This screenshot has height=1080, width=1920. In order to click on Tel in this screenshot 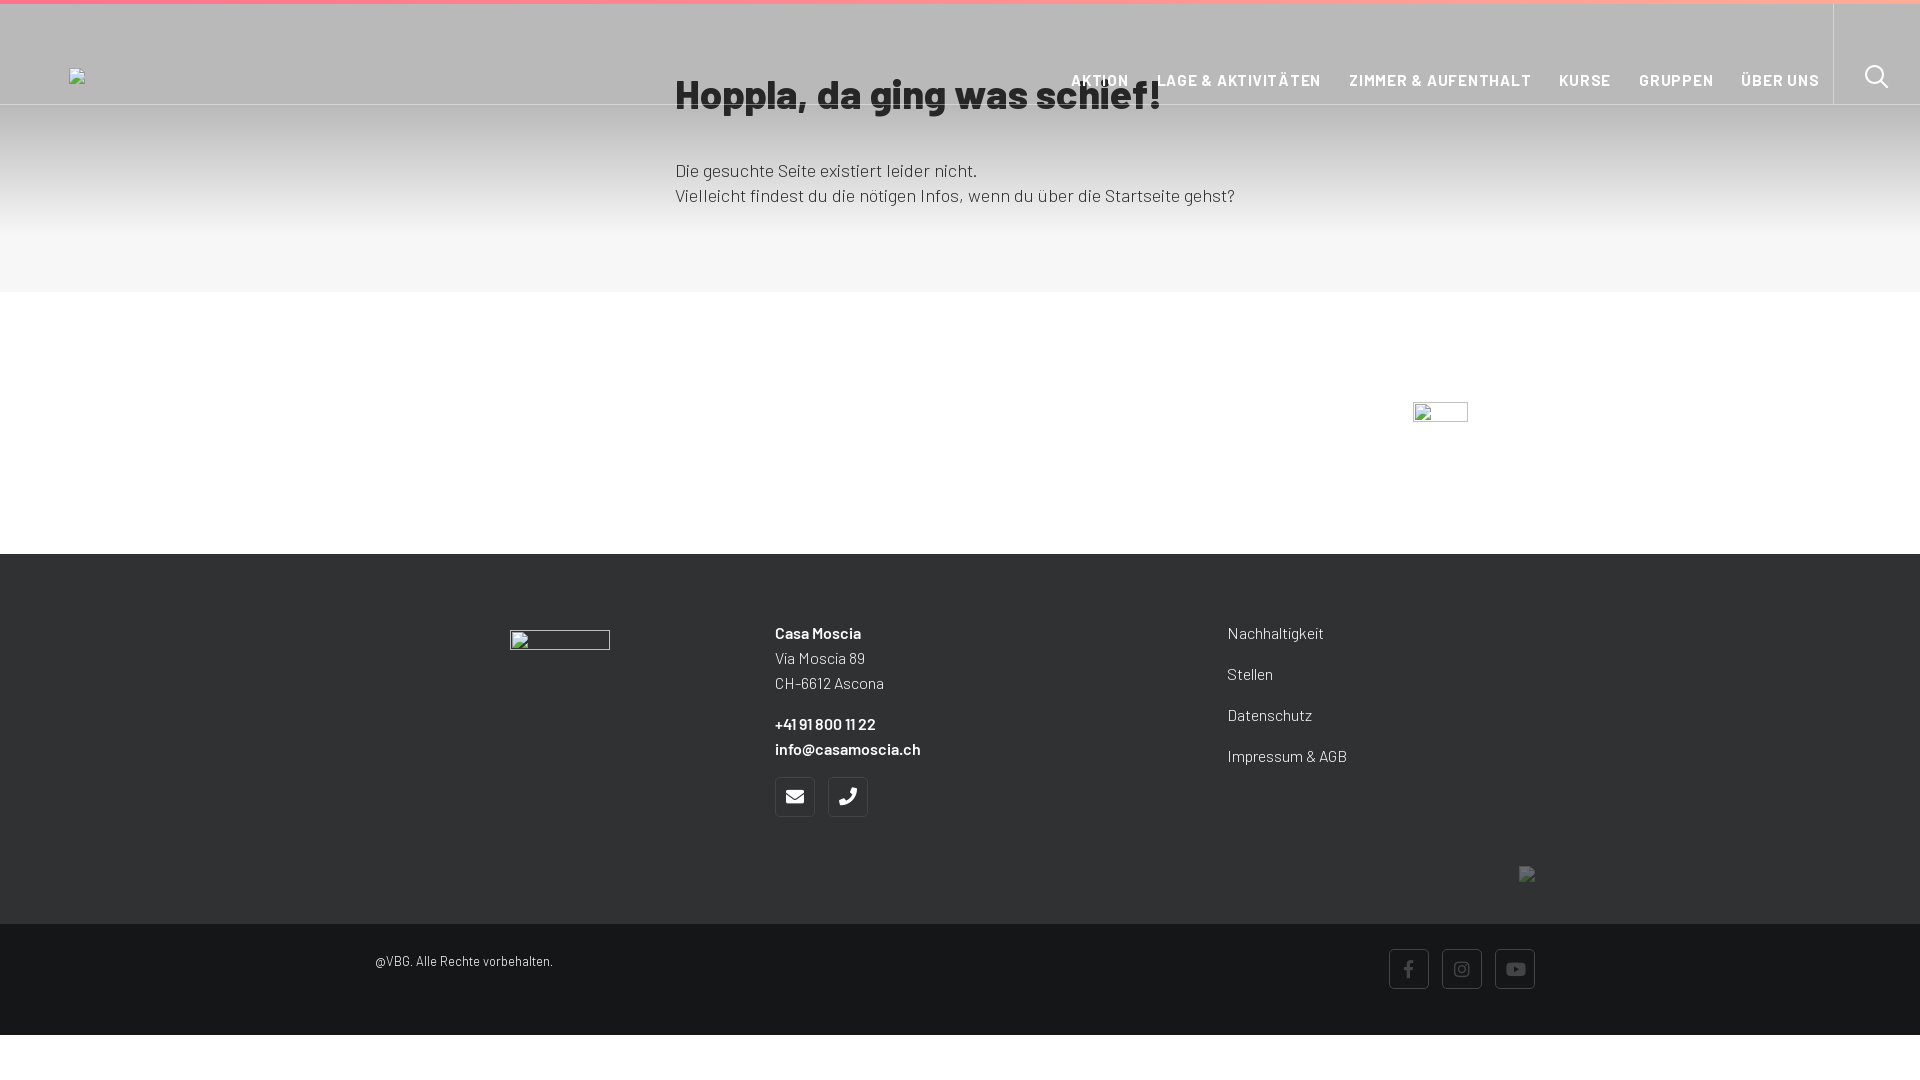, I will do `click(848, 797)`.